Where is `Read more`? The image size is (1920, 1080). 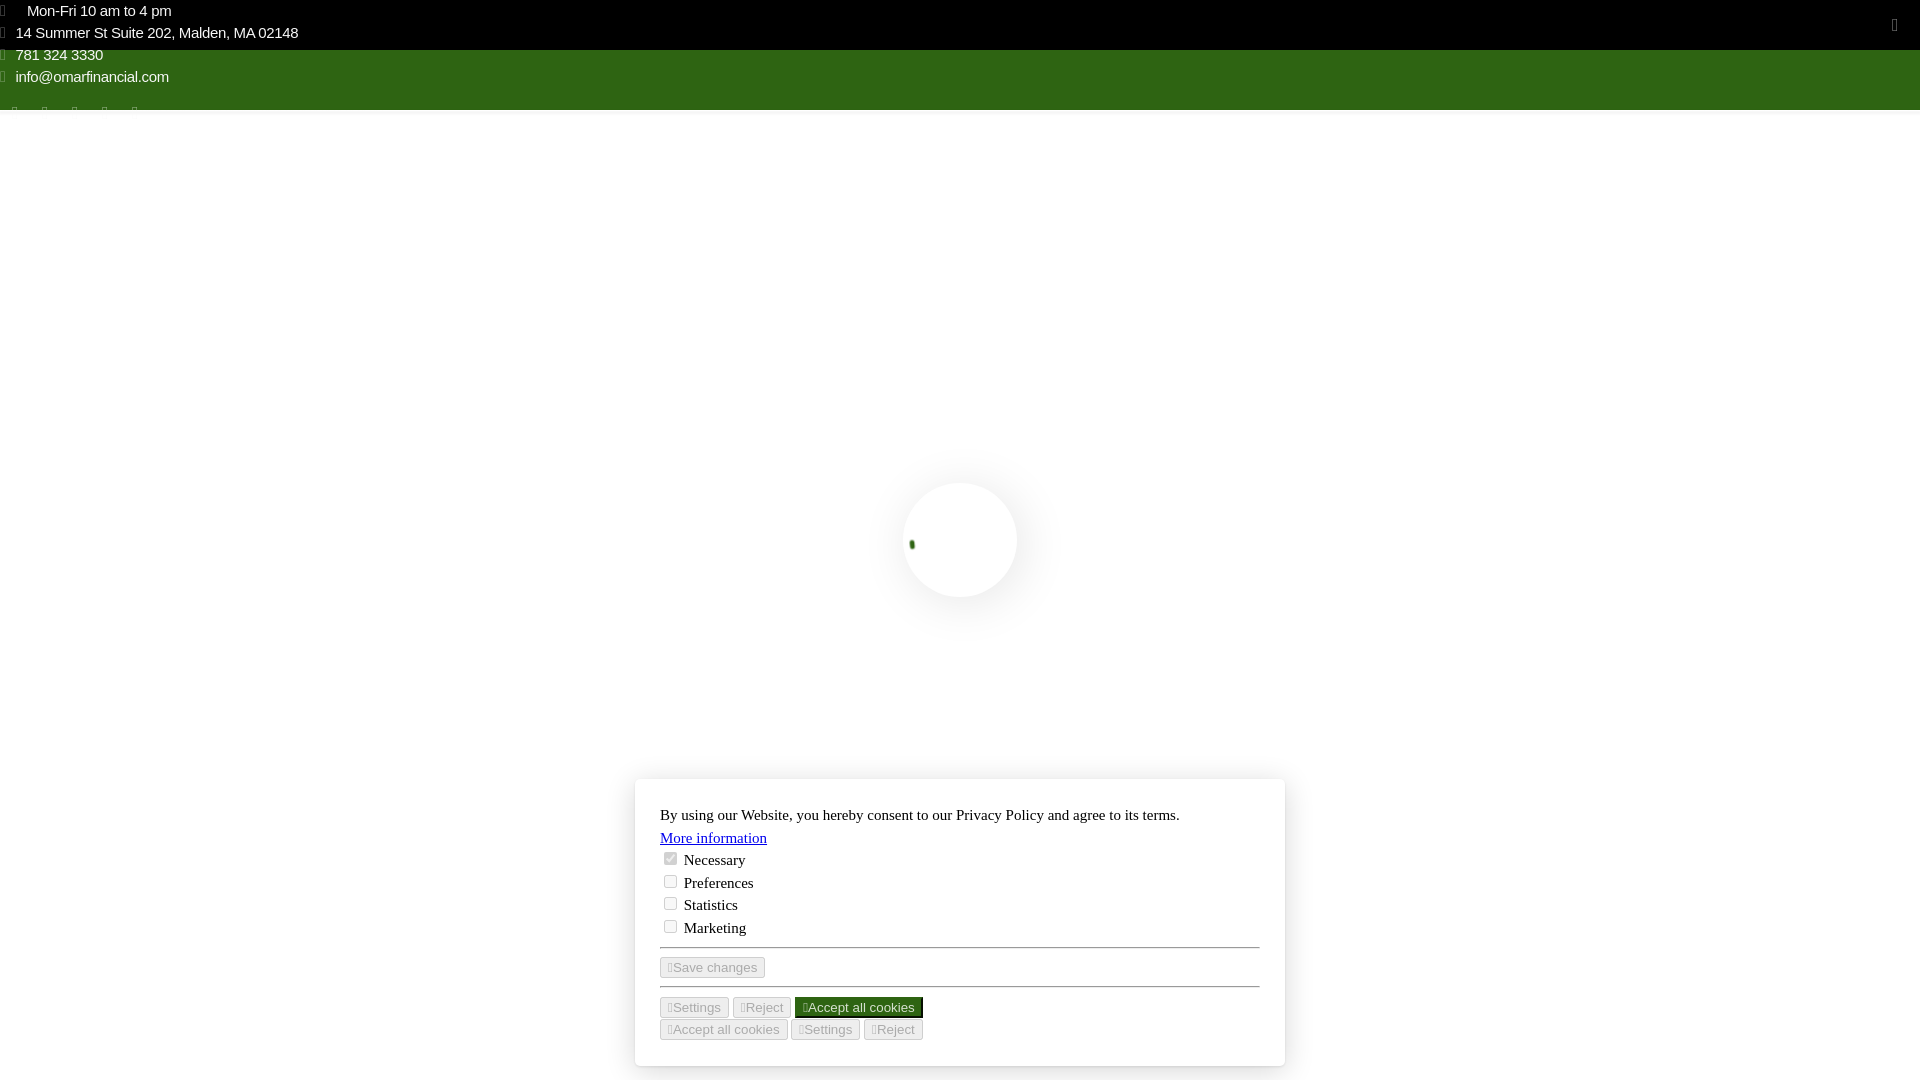
Read more is located at coordinates (50, 850).